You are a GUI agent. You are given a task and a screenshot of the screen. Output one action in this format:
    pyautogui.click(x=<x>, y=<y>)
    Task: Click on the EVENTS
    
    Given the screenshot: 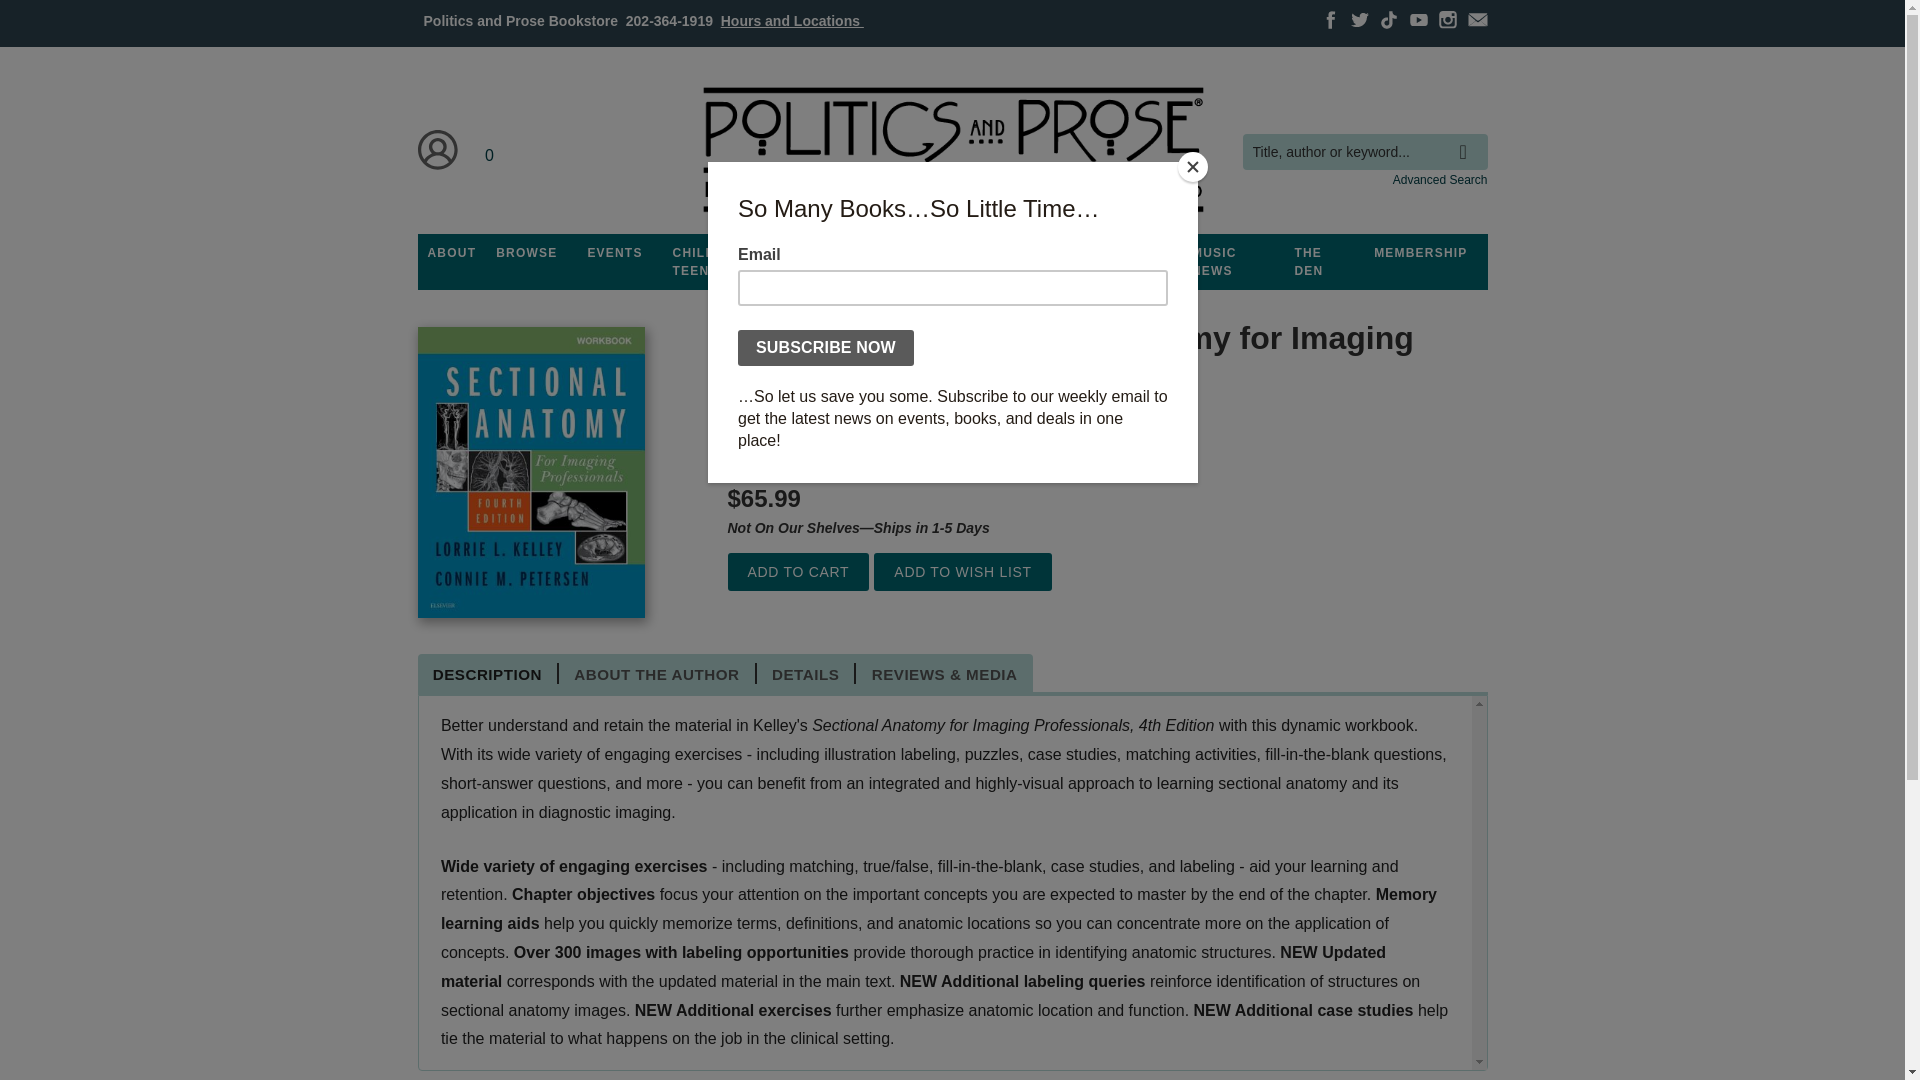 What is the action you would take?
    pyautogui.click(x=614, y=253)
    